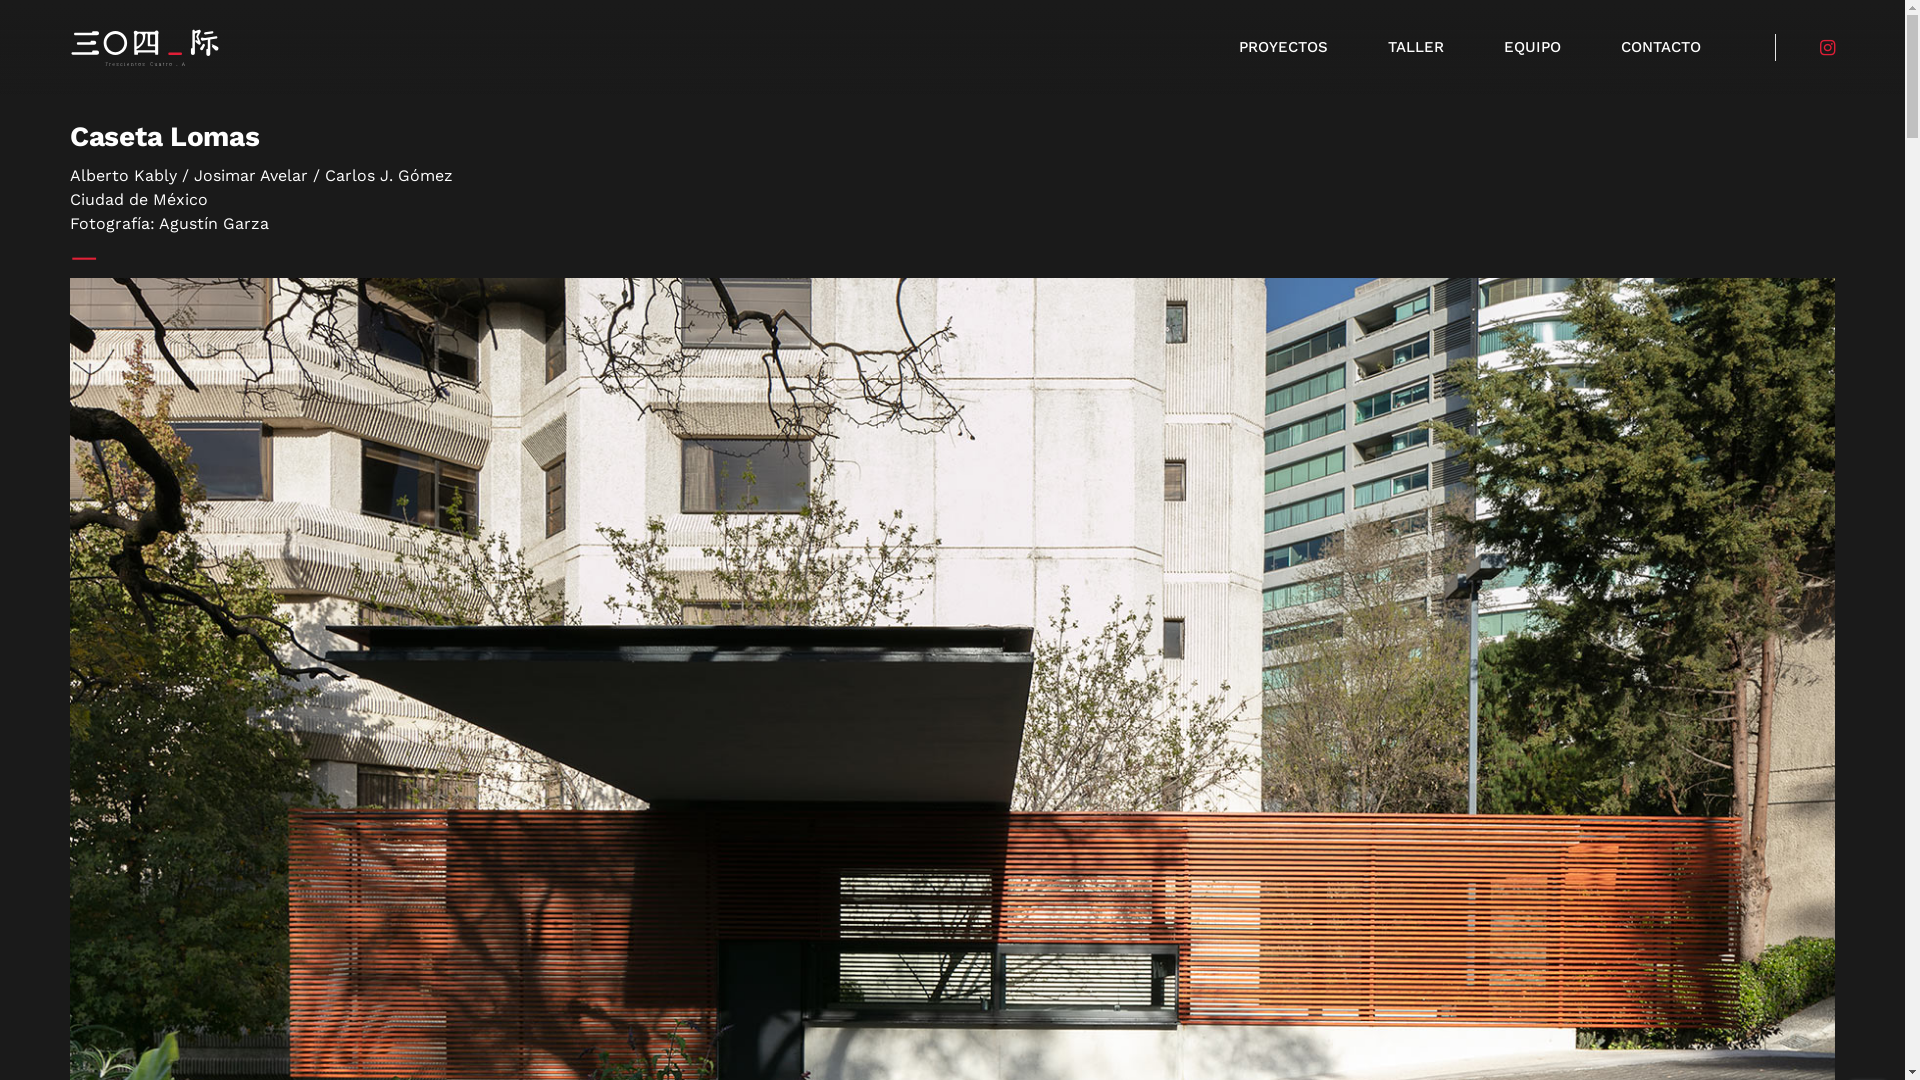  I want to click on CONTACTO, so click(1661, 48).